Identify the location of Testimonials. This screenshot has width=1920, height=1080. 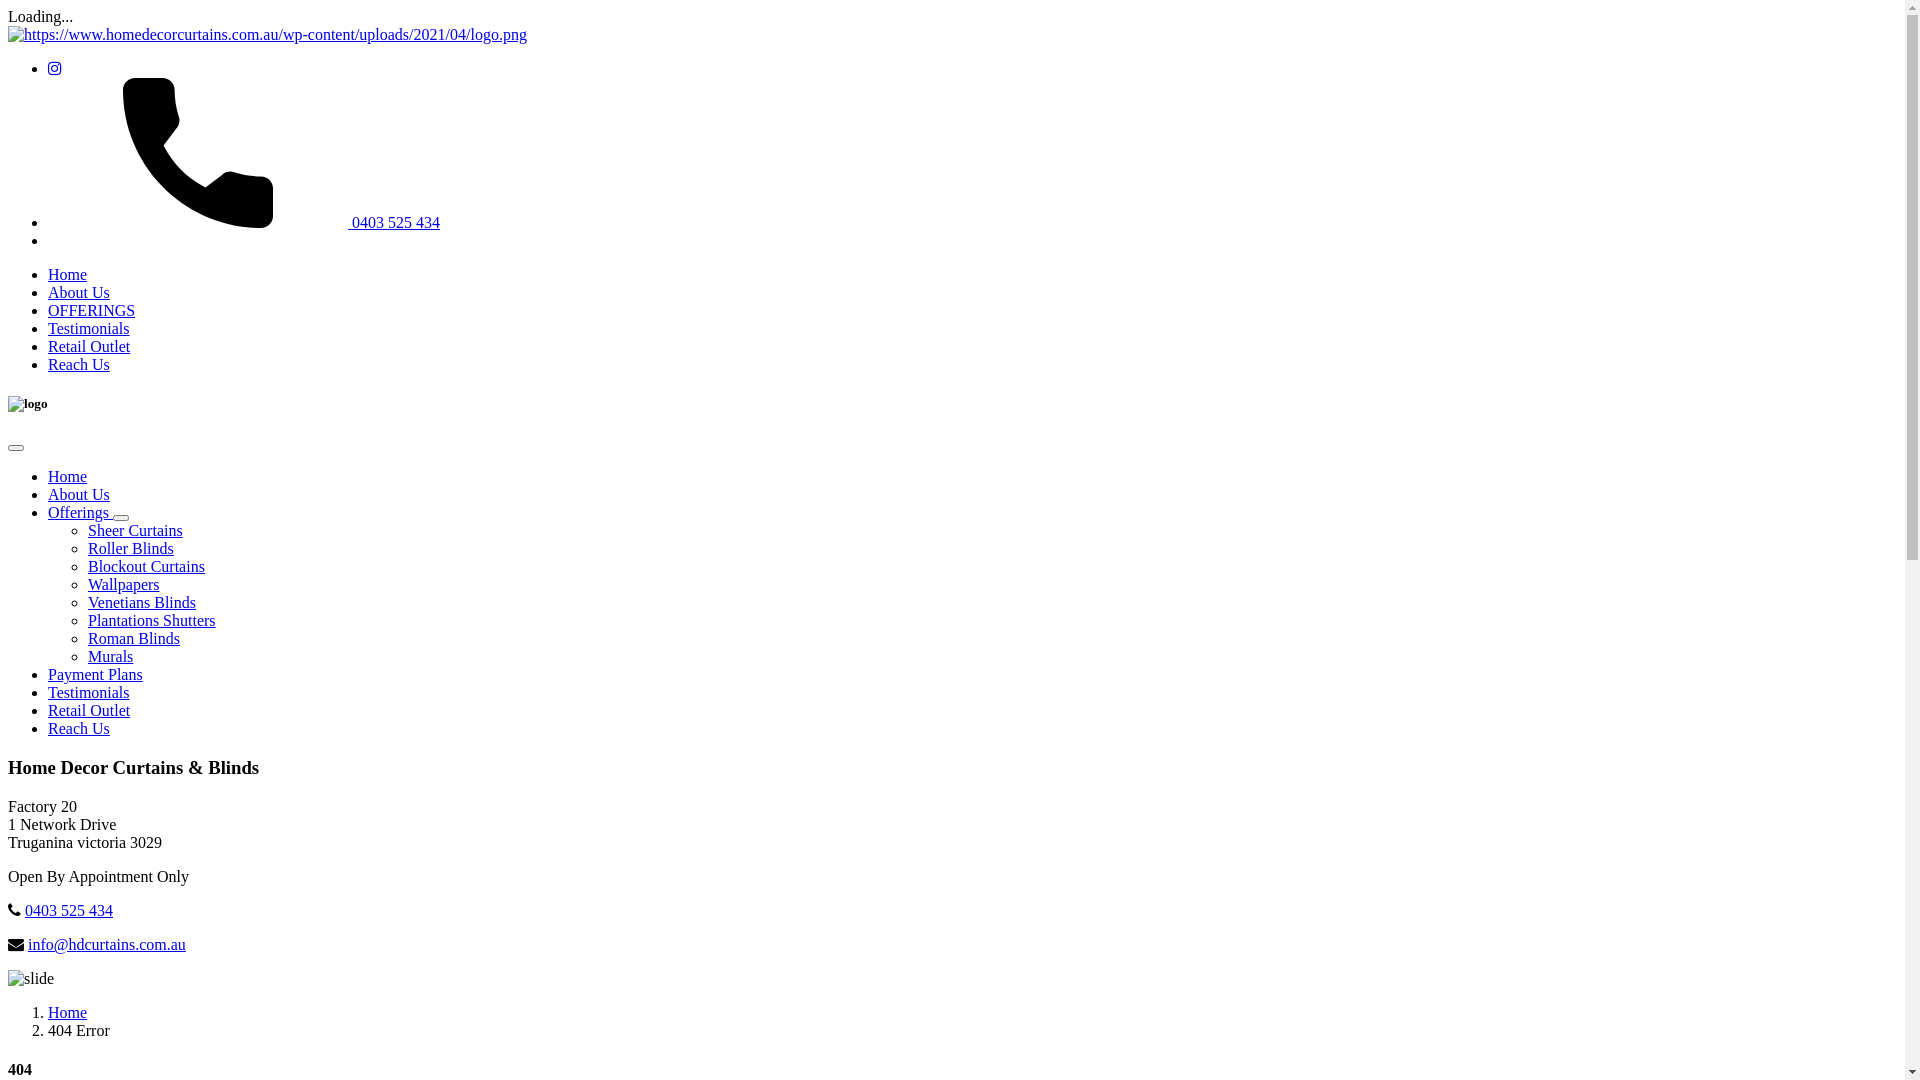
(89, 692).